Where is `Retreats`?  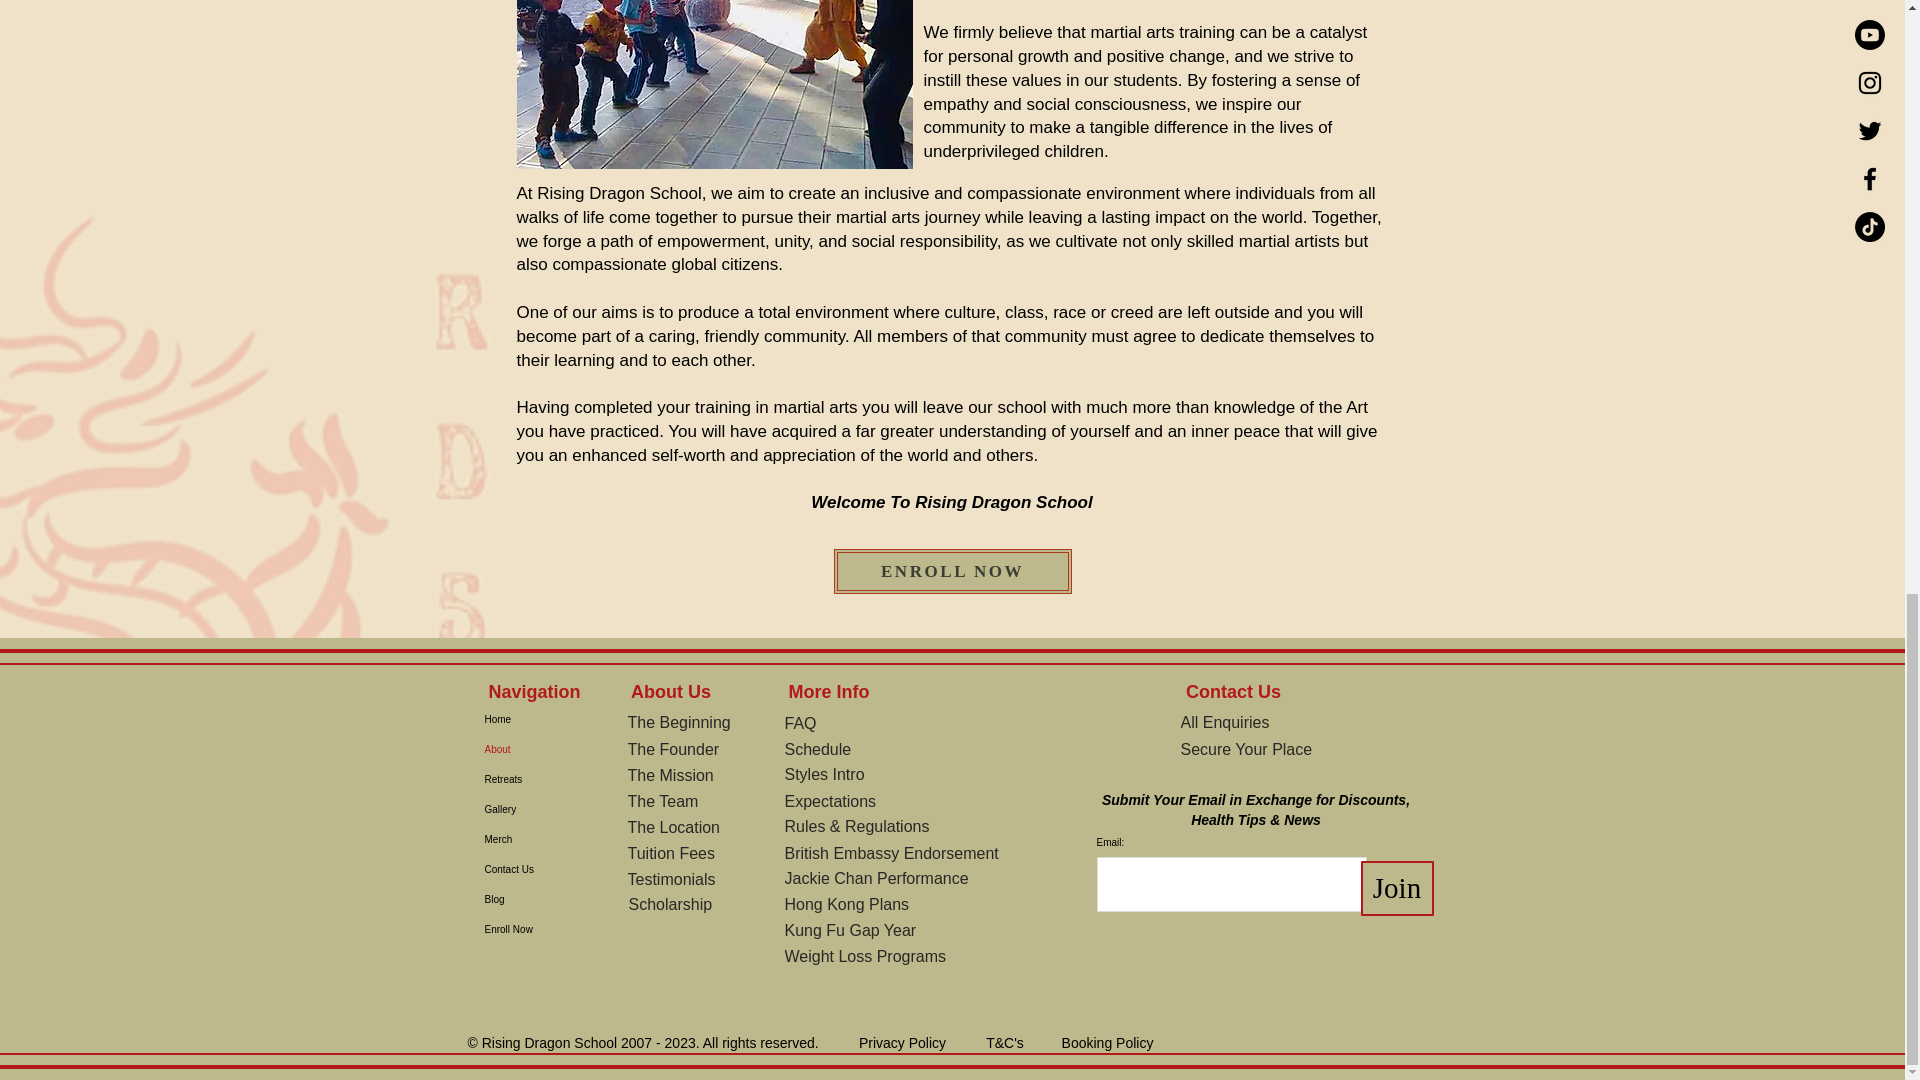
Retreats is located at coordinates (520, 779).